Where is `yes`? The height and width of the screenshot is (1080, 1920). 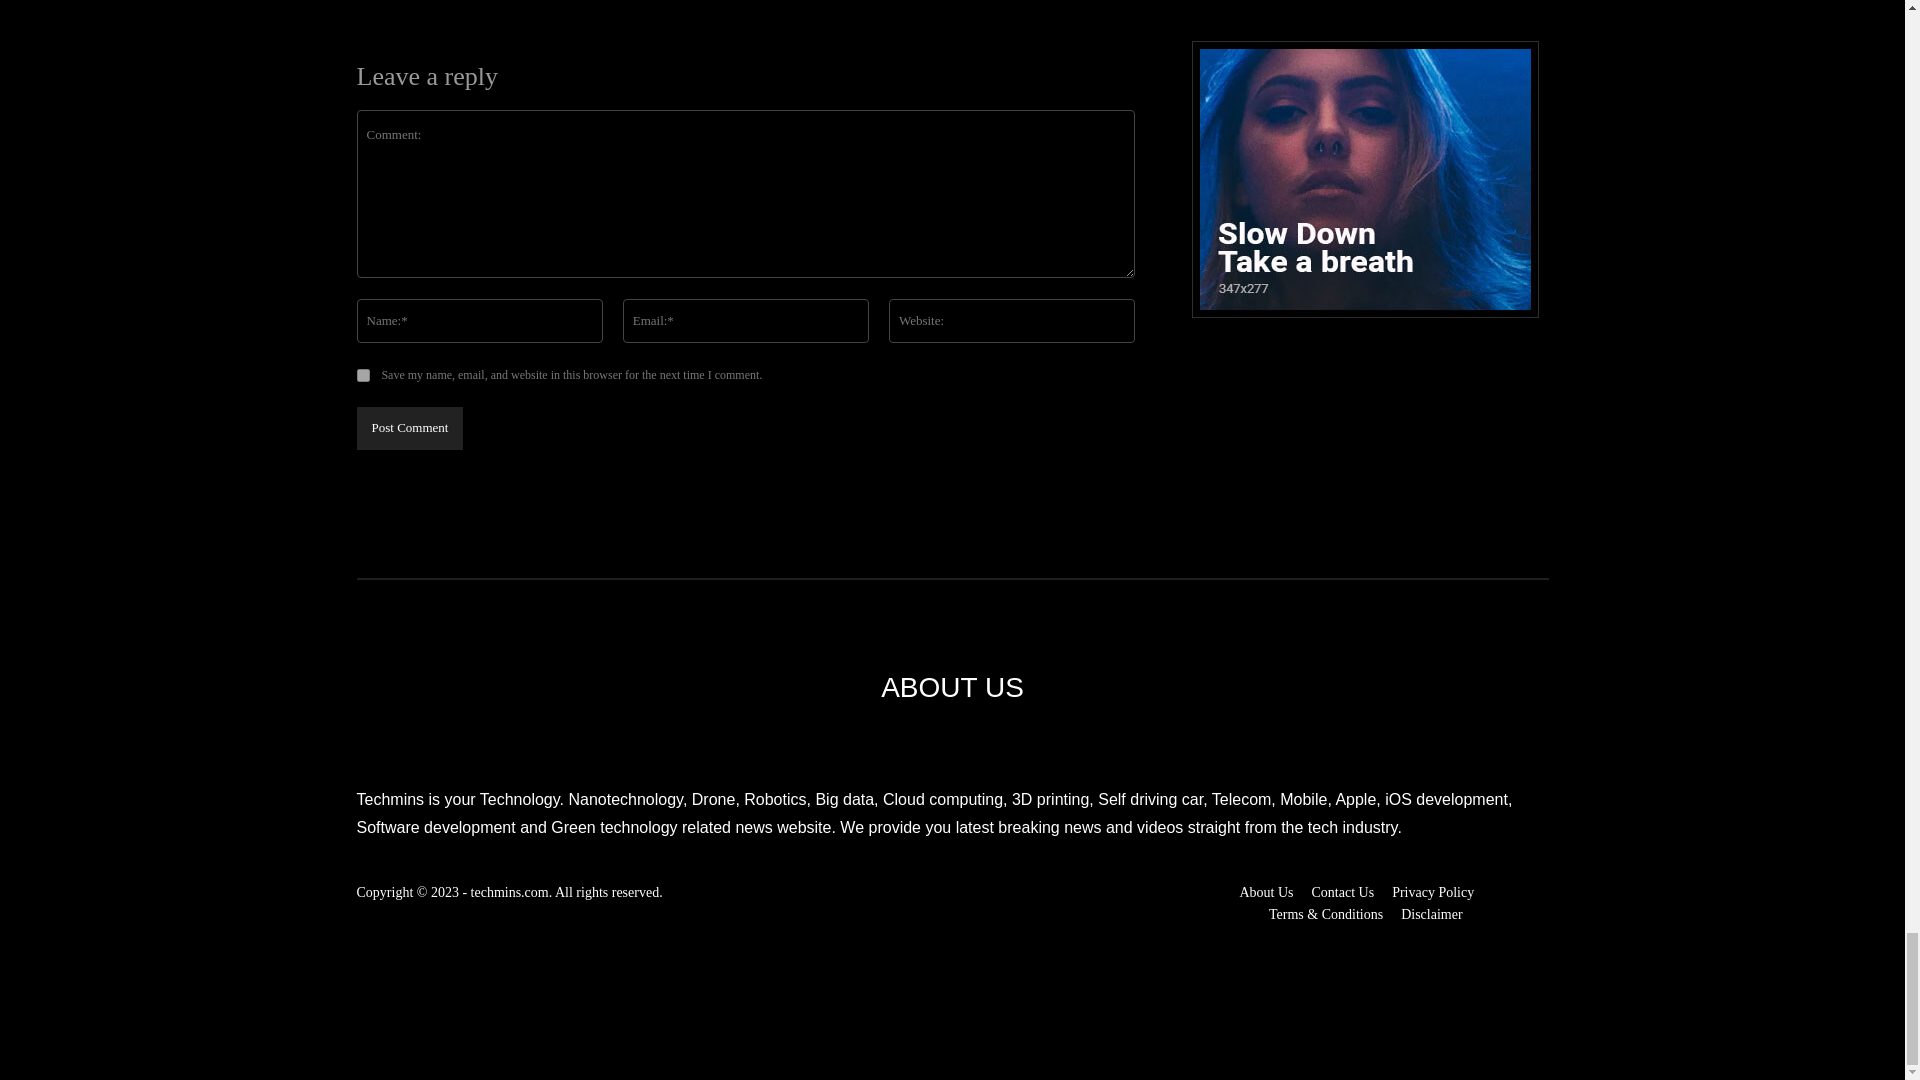 yes is located at coordinates (362, 376).